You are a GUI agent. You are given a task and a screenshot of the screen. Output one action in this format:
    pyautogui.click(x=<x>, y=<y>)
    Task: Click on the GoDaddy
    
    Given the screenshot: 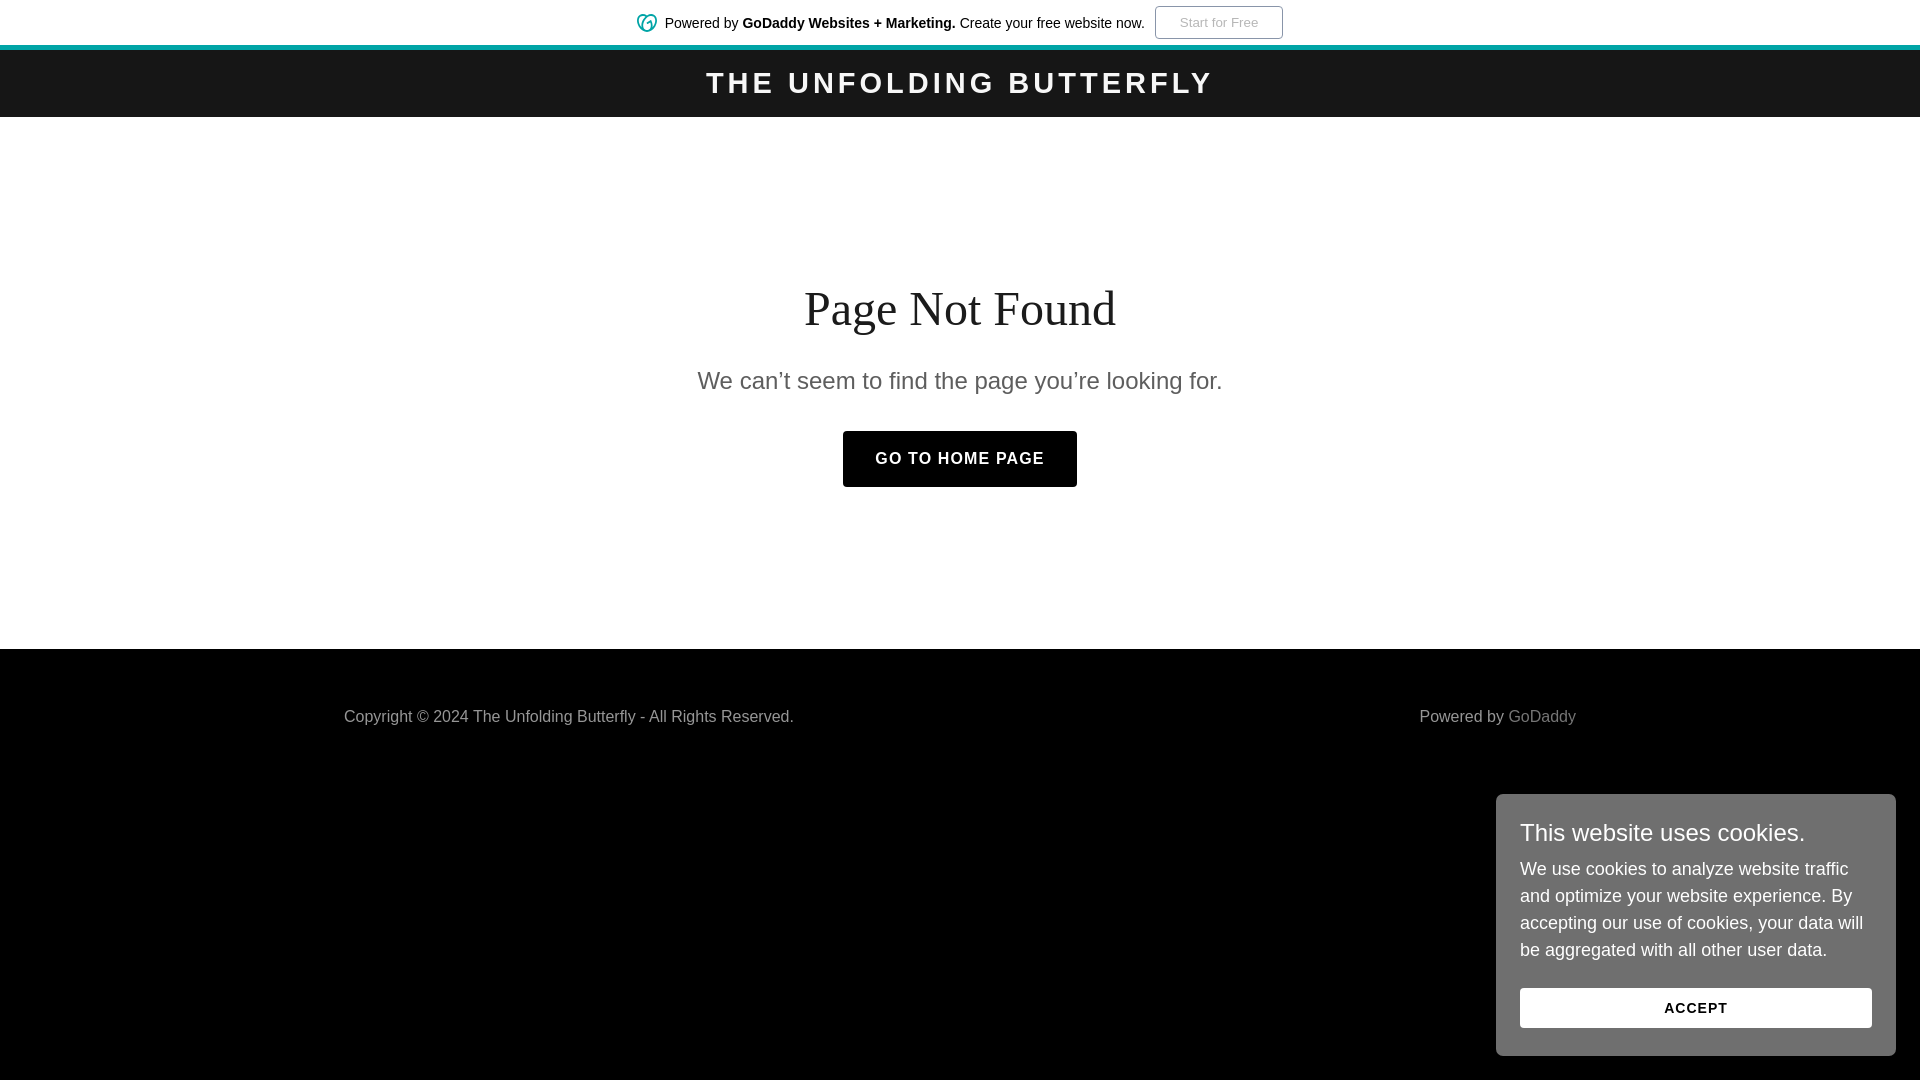 What is the action you would take?
    pyautogui.click(x=1542, y=716)
    